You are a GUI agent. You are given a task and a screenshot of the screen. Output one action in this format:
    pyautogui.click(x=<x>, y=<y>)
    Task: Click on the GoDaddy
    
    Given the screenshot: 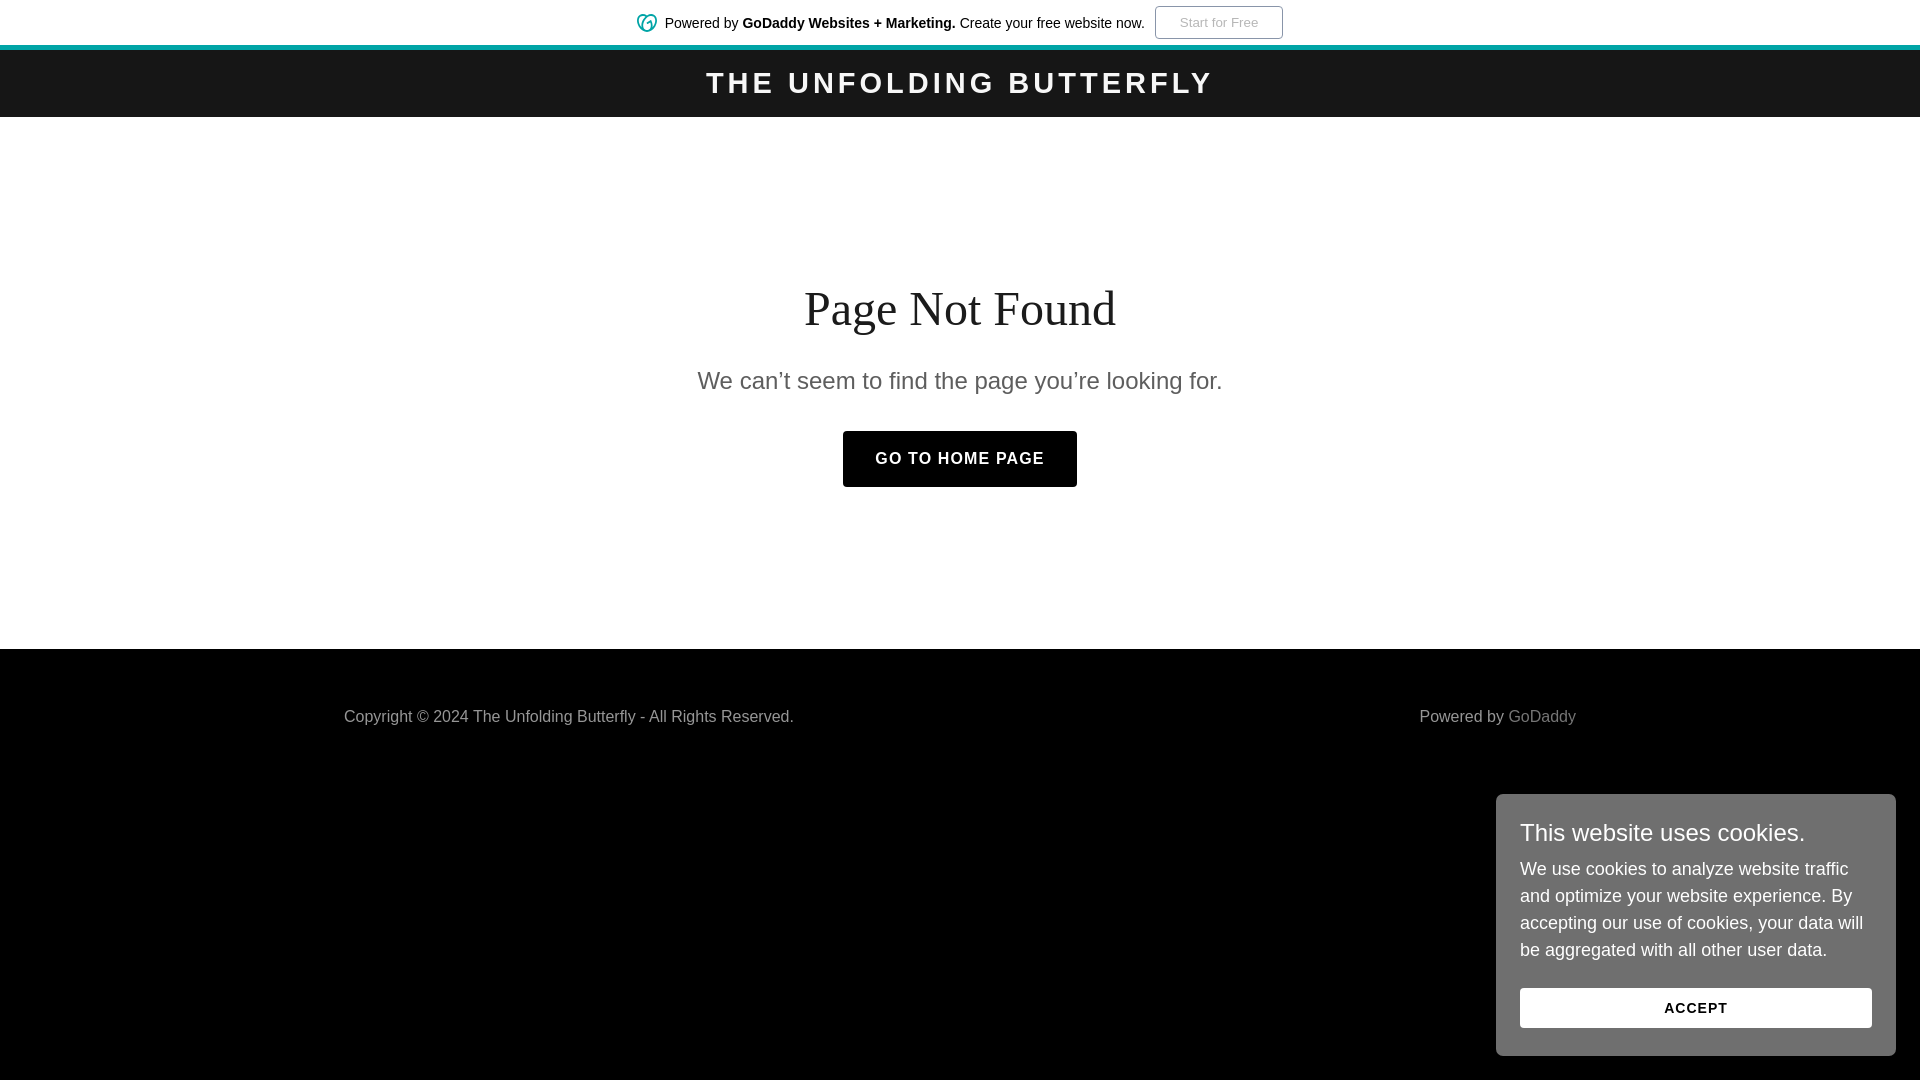 What is the action you would take?
    pyautogui.click(x=1542, y=716)
    